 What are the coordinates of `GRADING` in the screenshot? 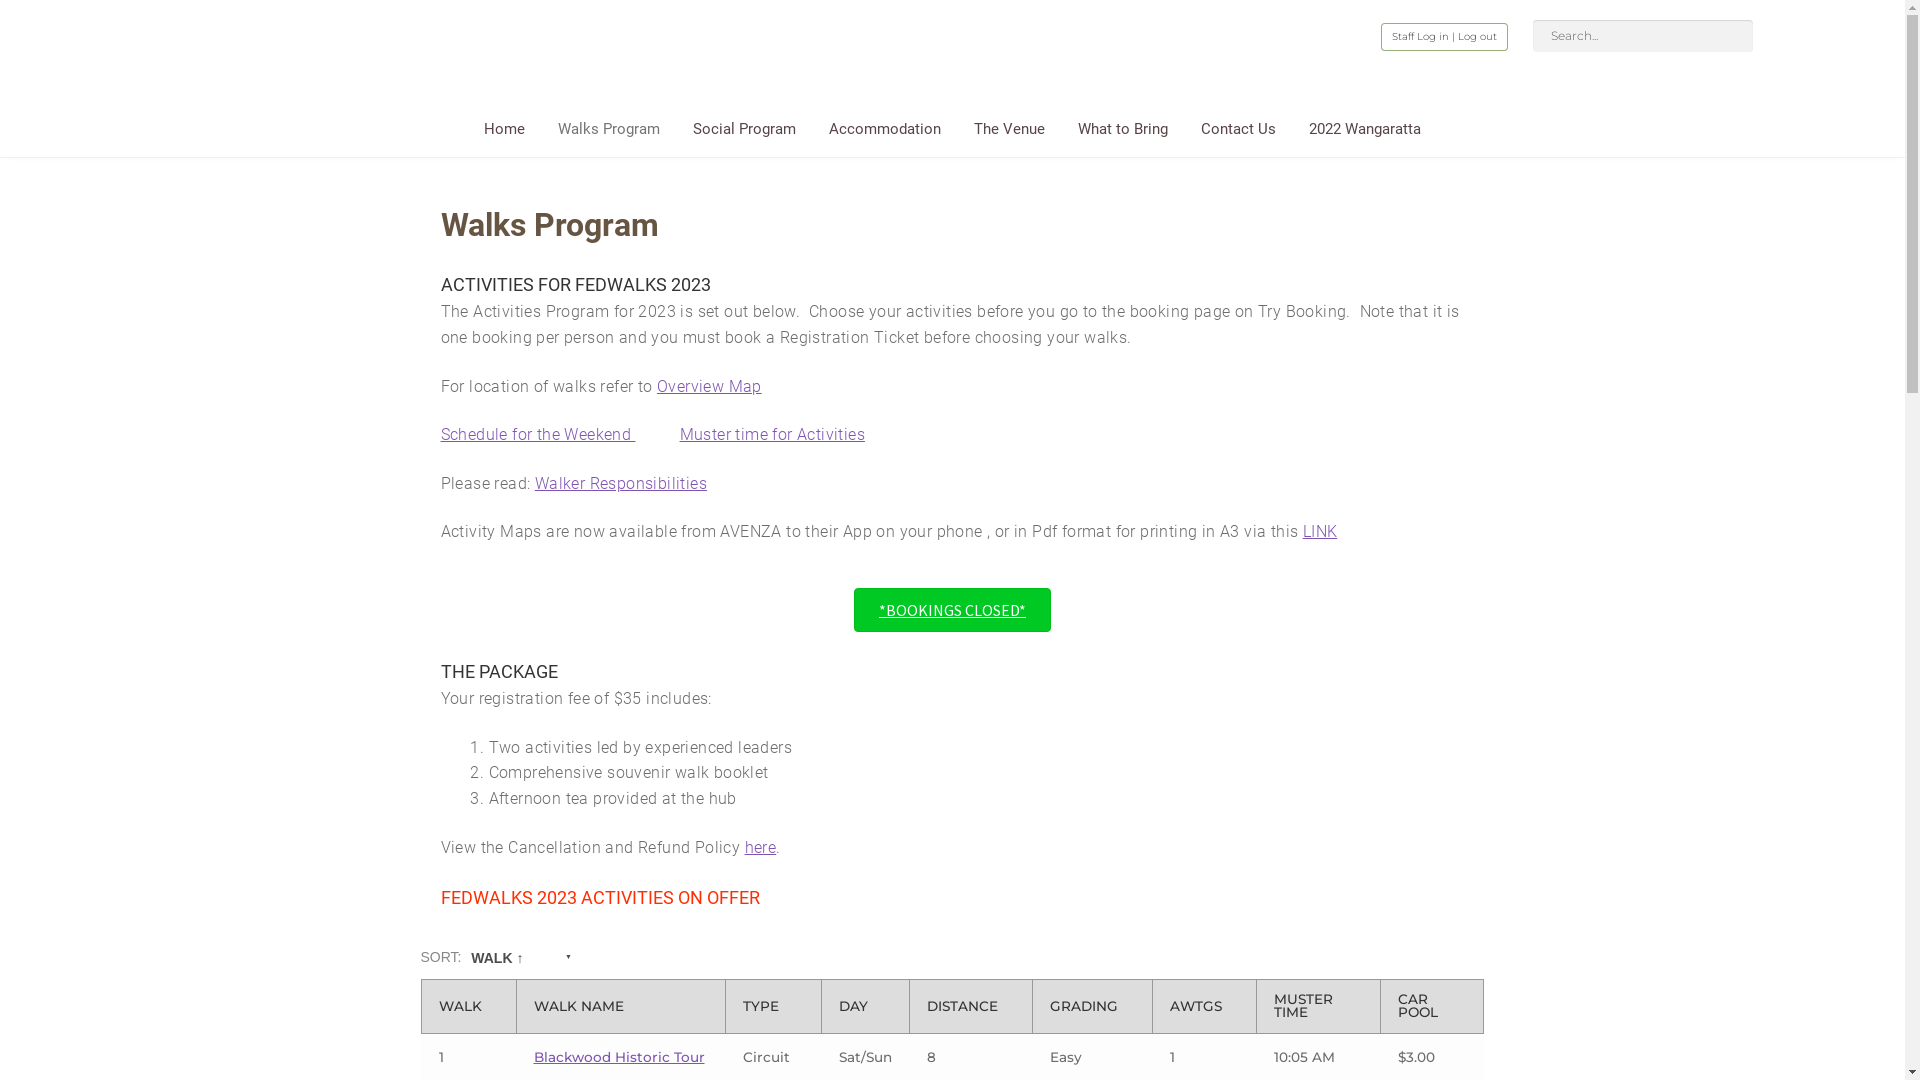 It's located at (1092, 1007).